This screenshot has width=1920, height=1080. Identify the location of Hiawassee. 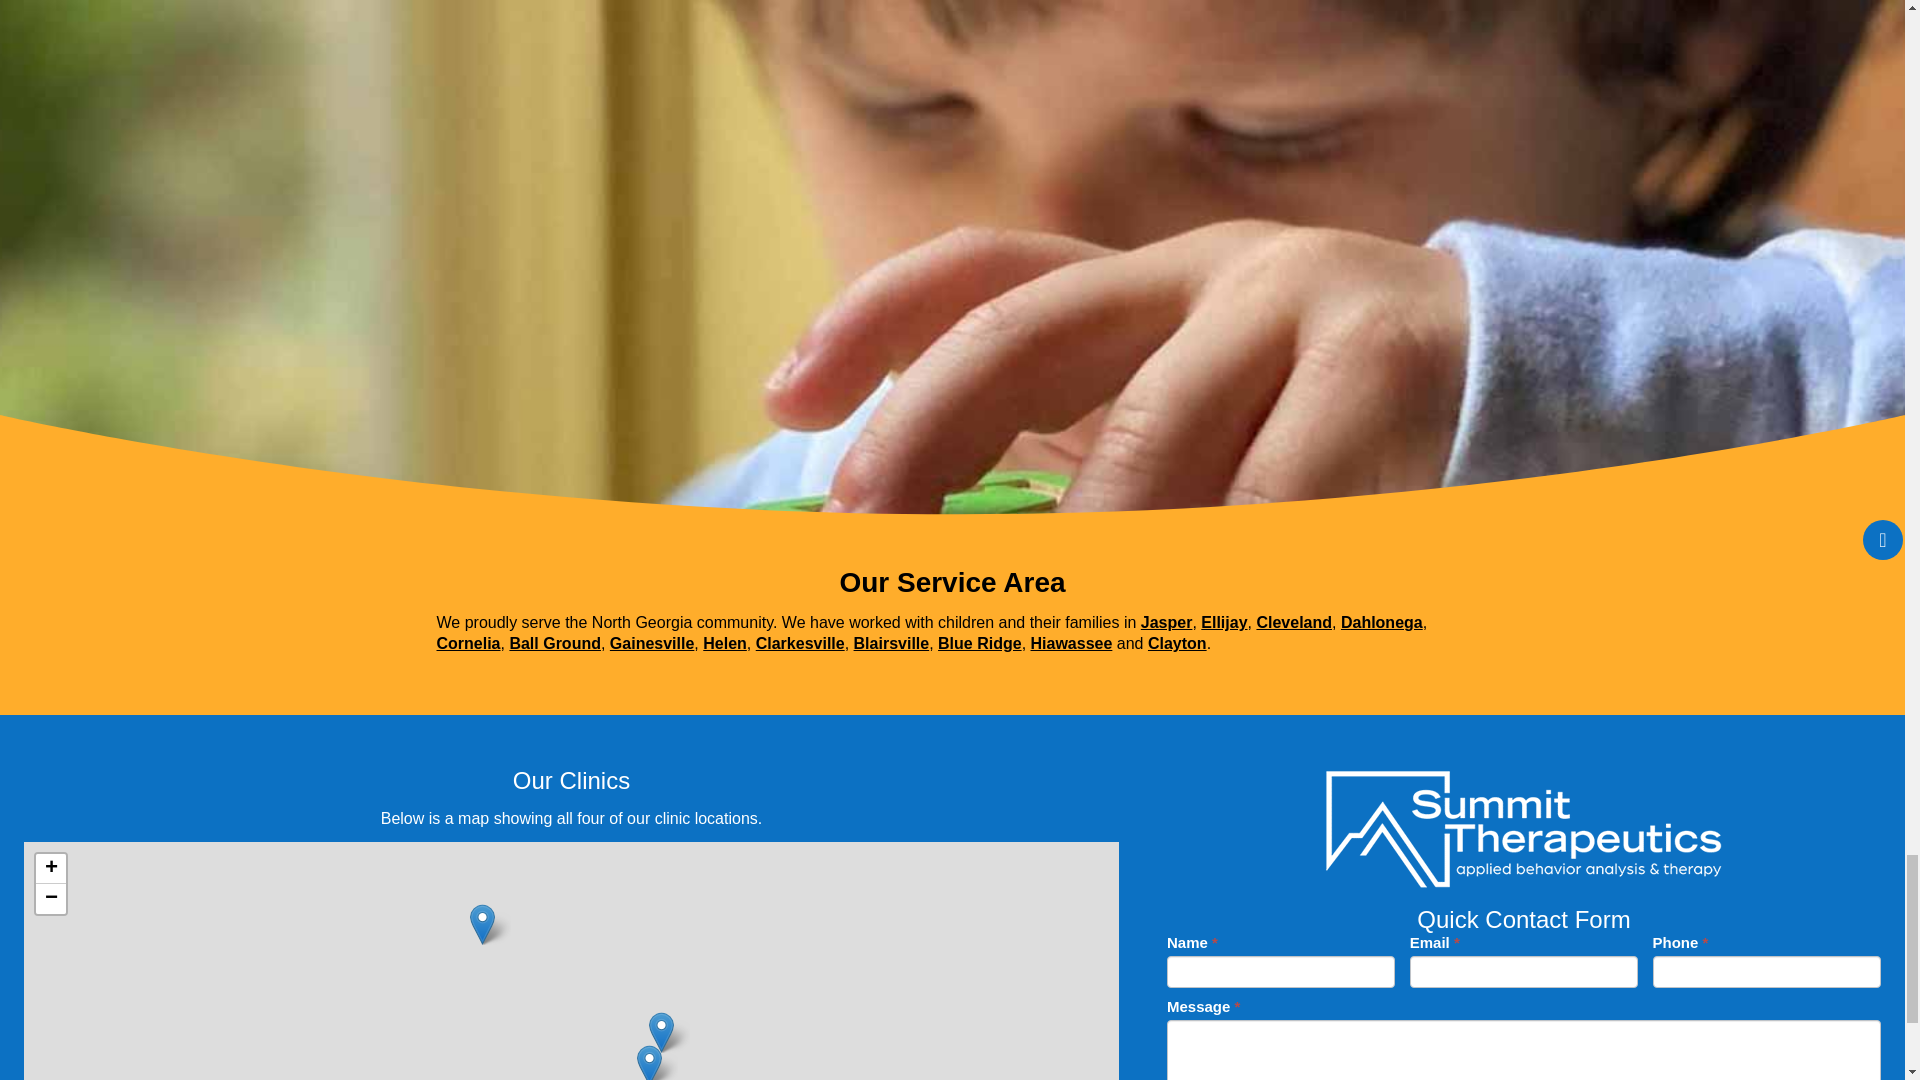
(1072, 644).